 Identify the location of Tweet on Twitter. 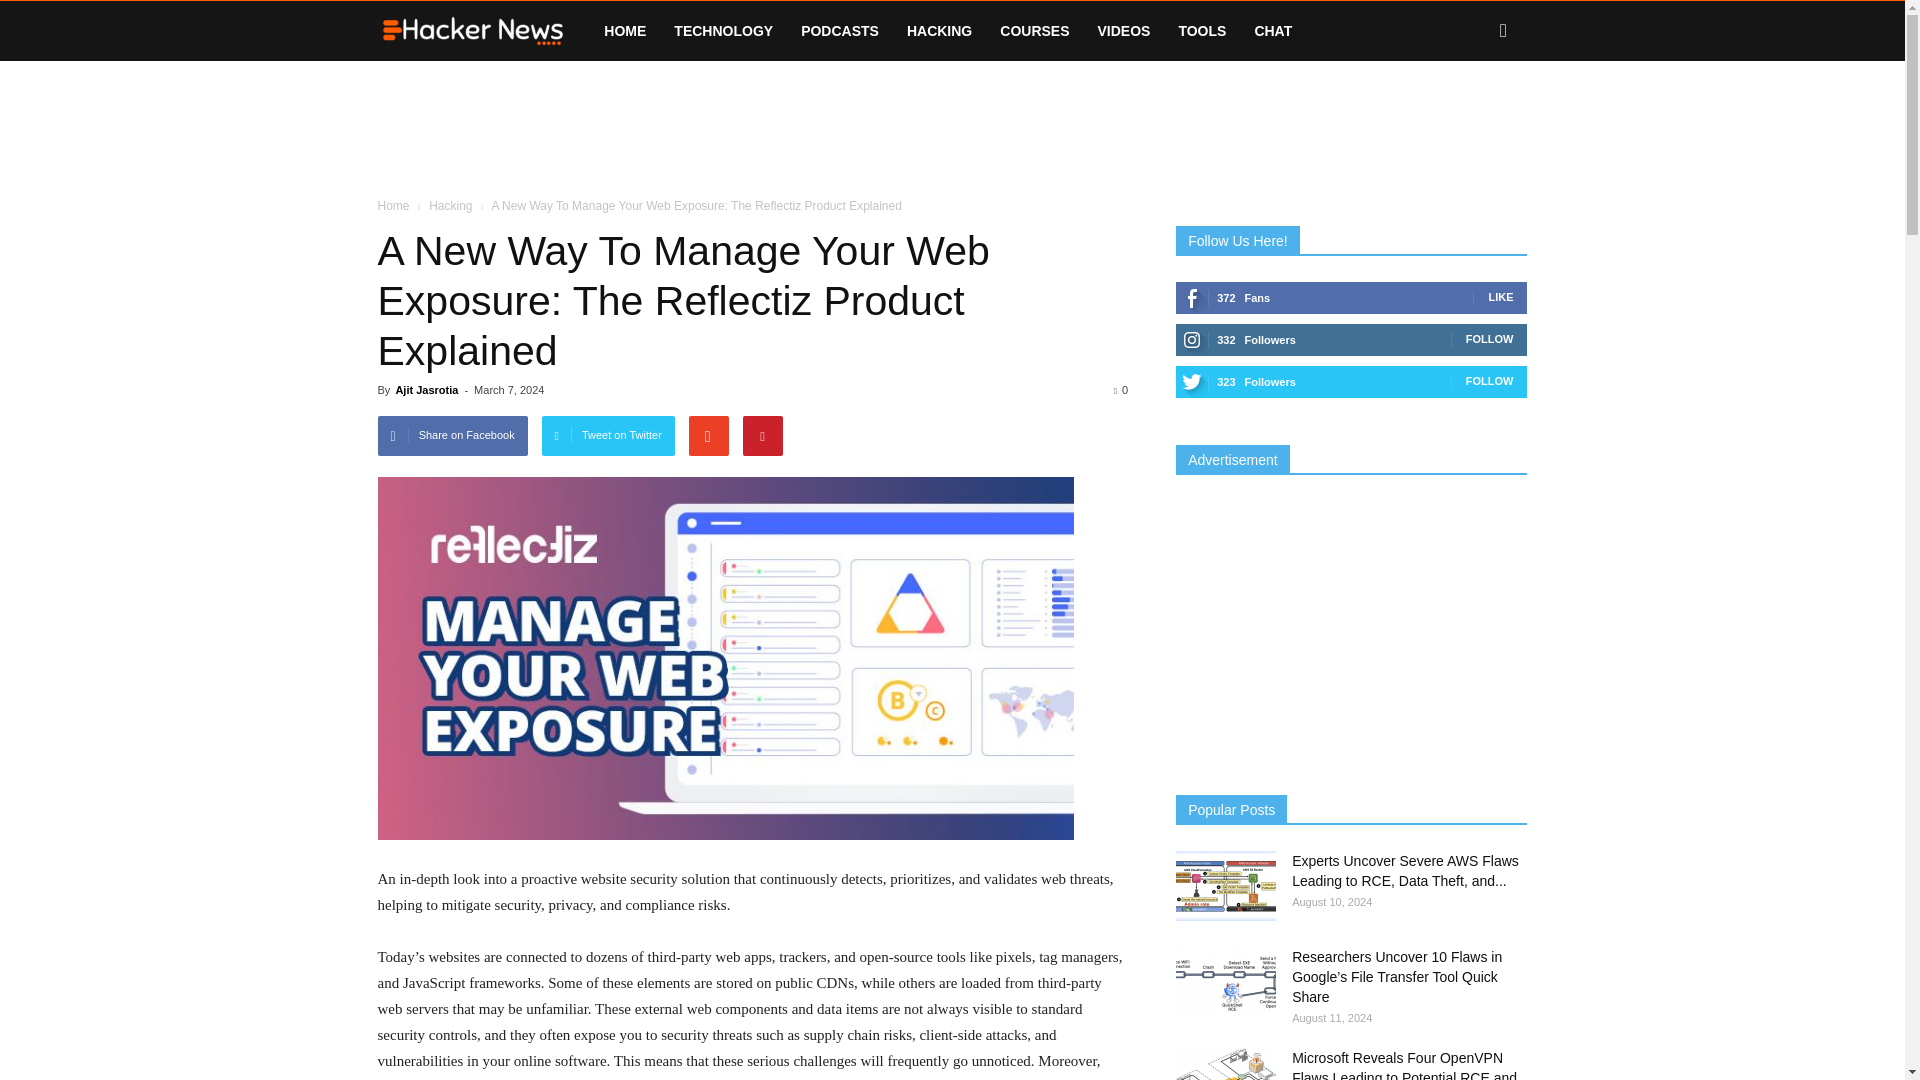
(608, 435).